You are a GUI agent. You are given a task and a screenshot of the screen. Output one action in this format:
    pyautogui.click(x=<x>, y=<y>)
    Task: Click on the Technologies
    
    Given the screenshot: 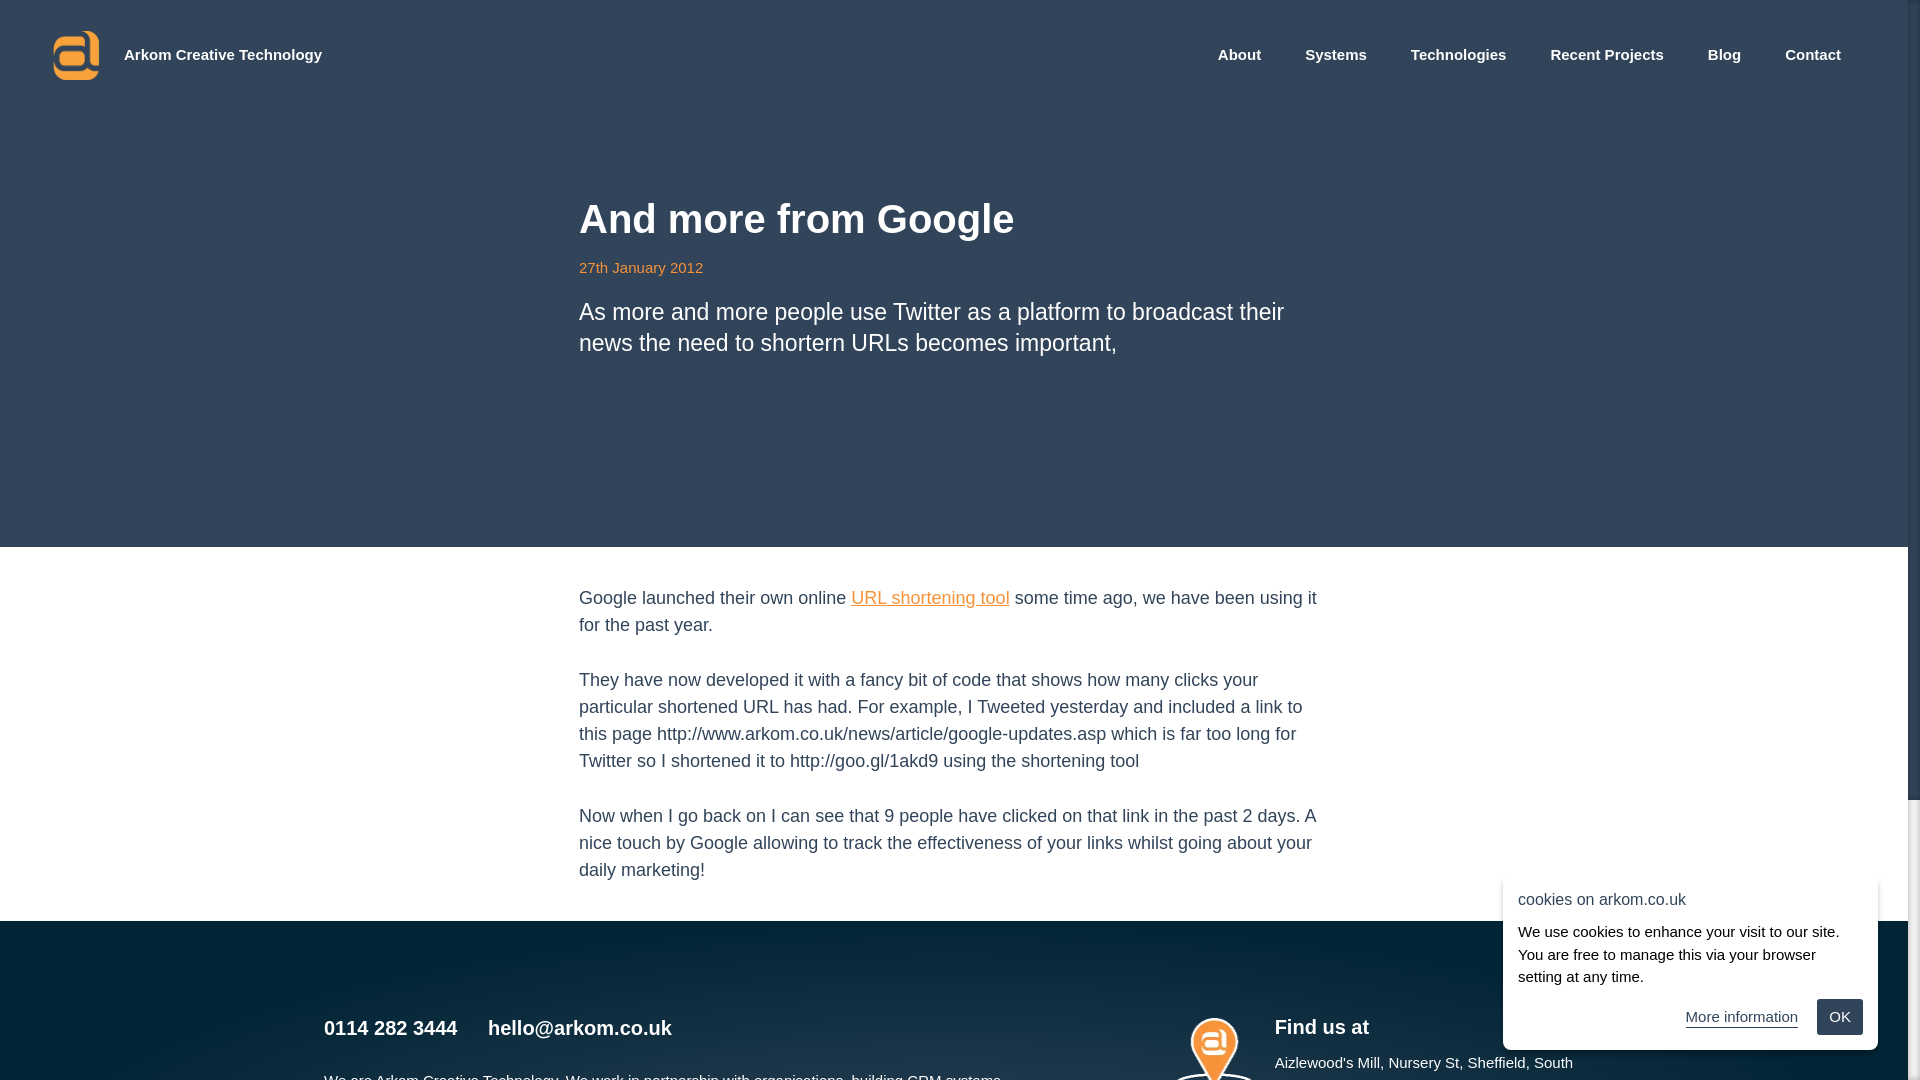 What is the action you would take?
    pyautogui.click(x=1458, y=54)
    